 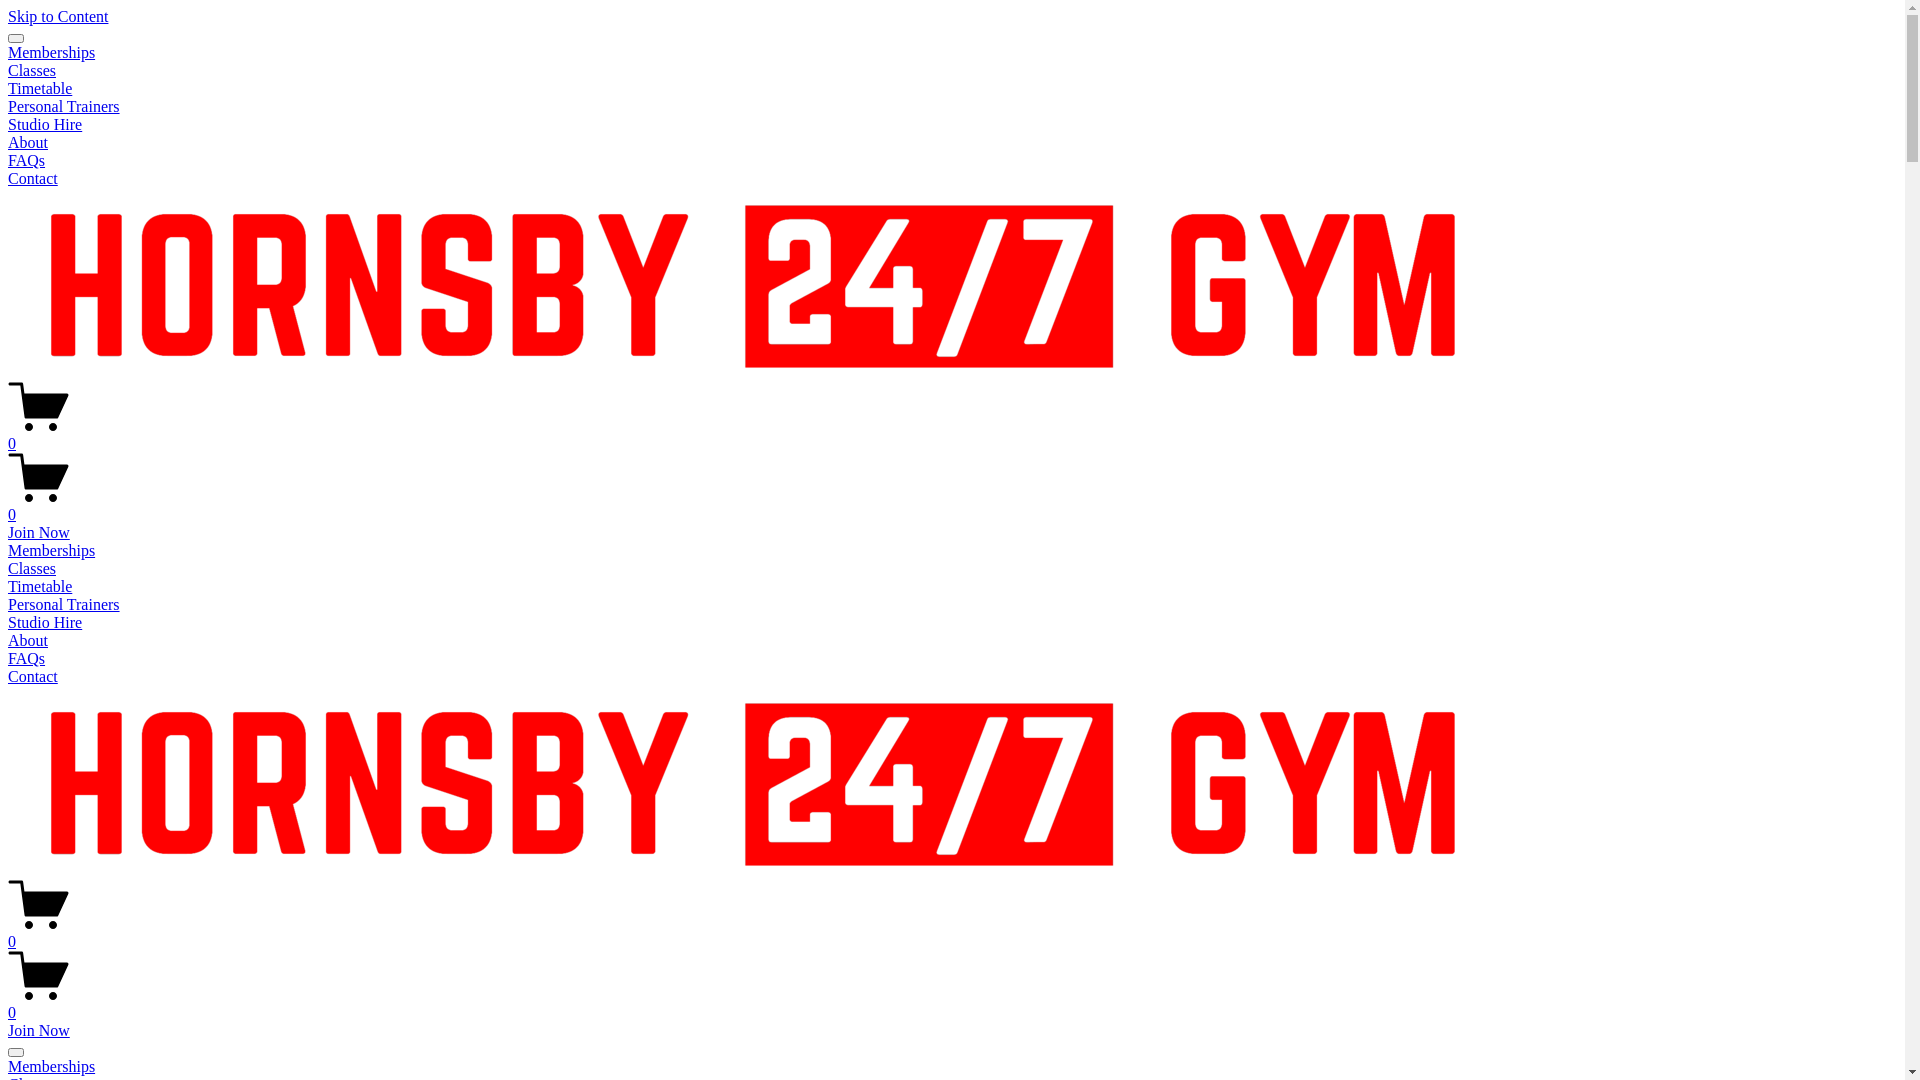 I want to click on Timetable, so click(x=40, y=586).